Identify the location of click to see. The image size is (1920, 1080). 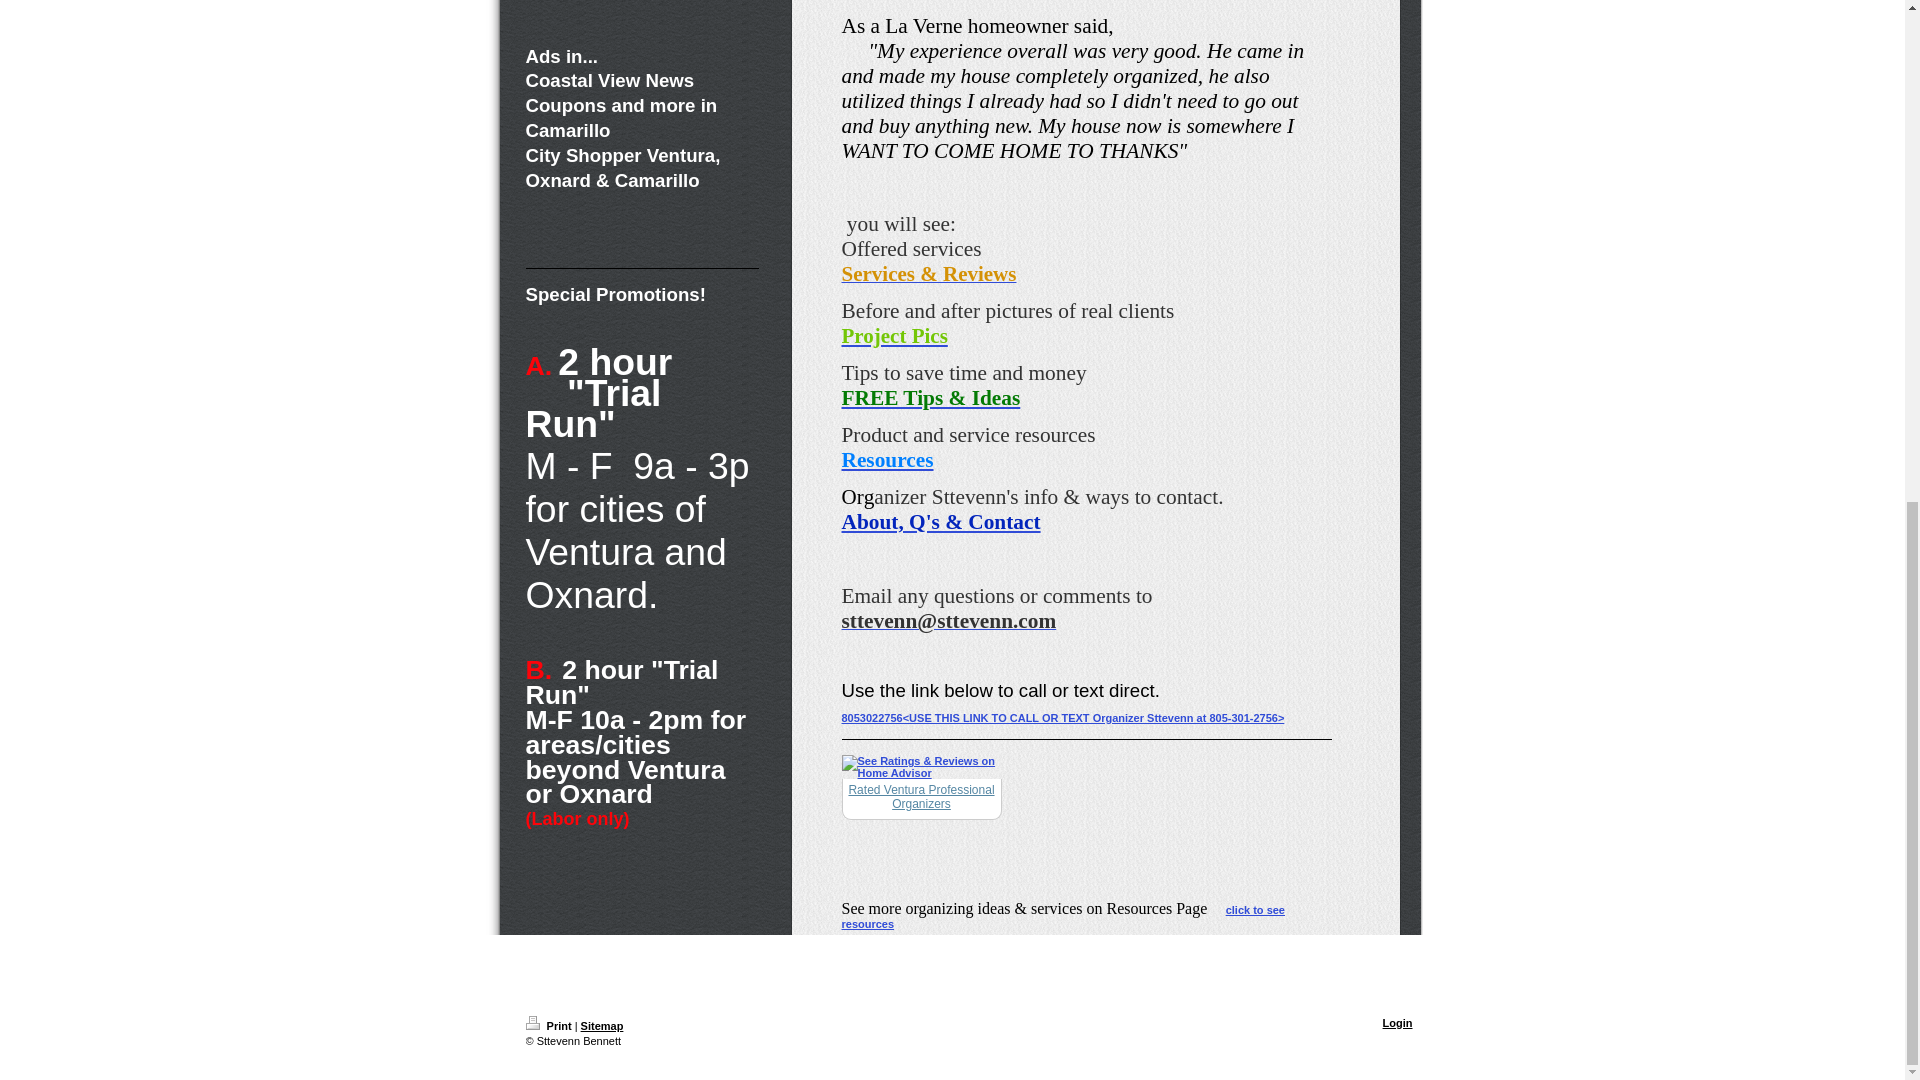
(1255, 909).